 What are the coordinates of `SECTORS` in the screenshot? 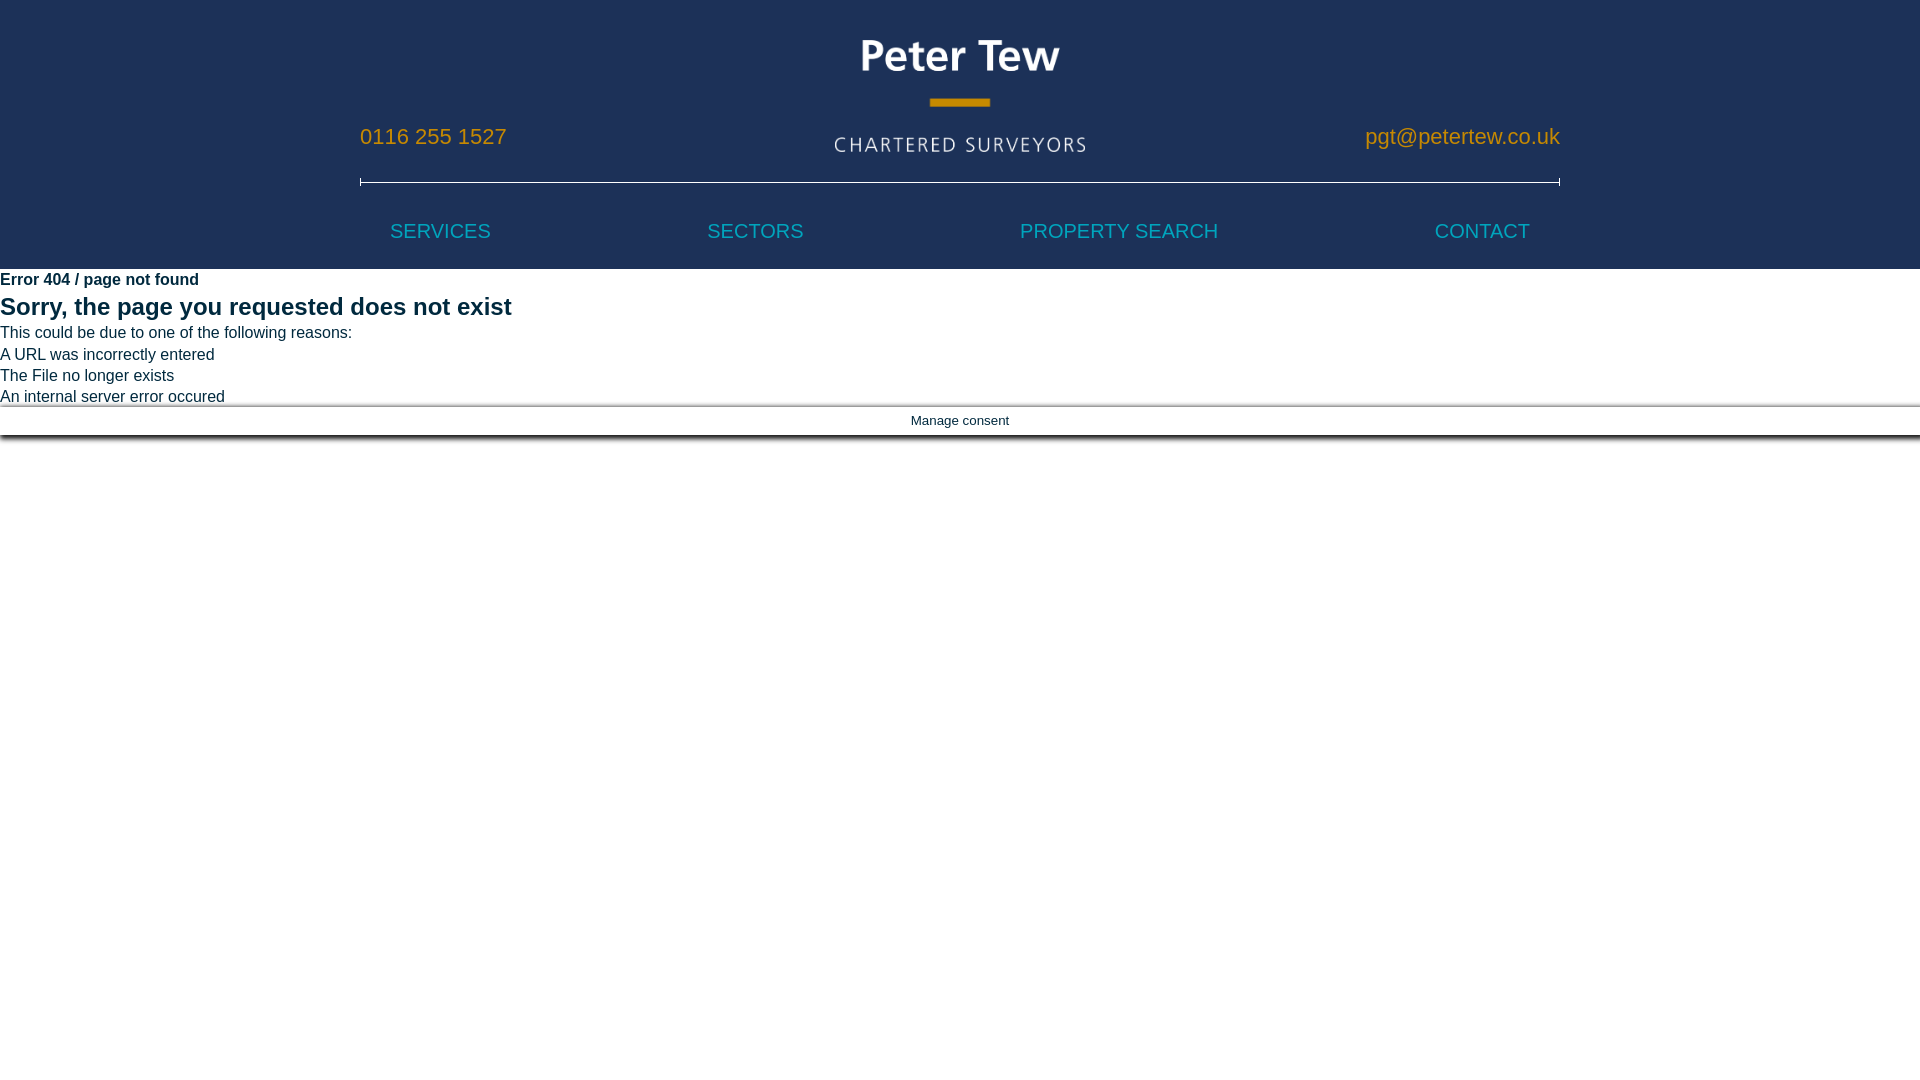 It's located at (754, 230).